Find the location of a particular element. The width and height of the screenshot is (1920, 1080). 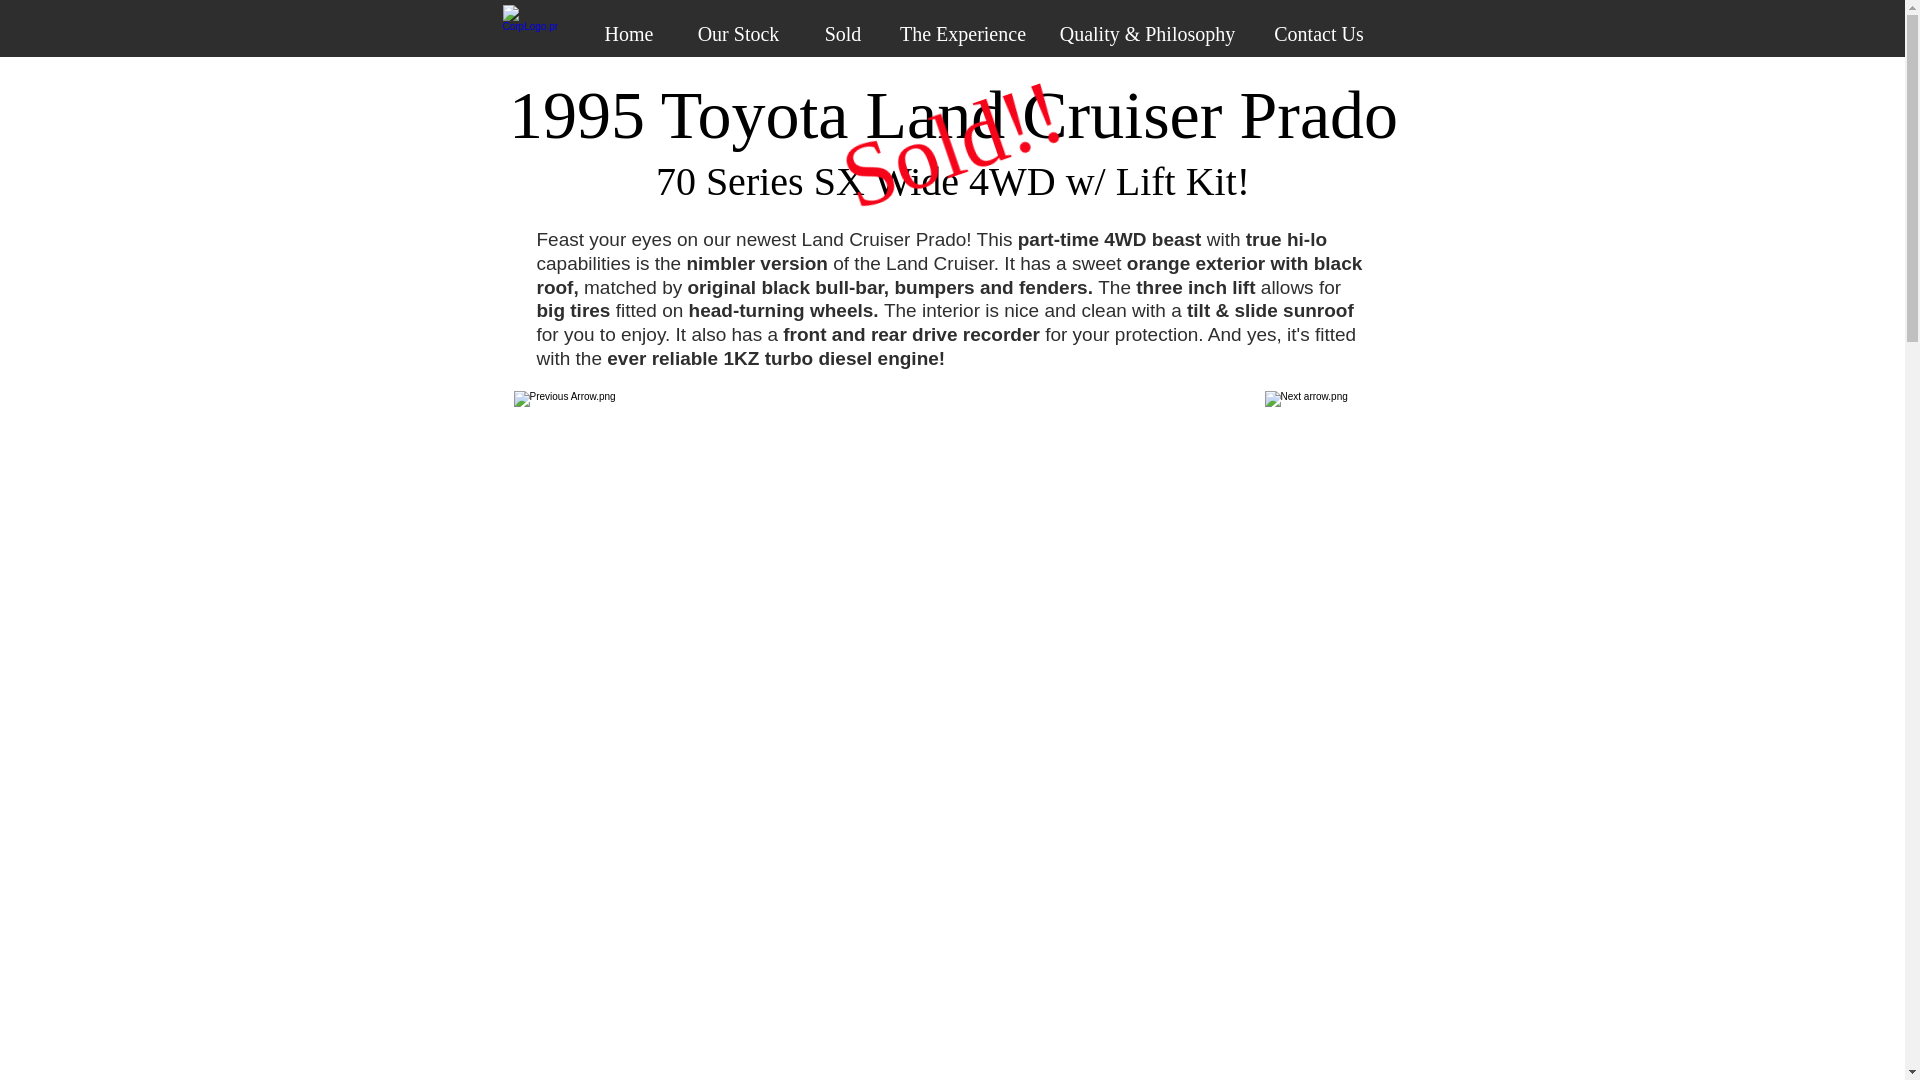

Contact Us is located at coordinates (1318, 32).